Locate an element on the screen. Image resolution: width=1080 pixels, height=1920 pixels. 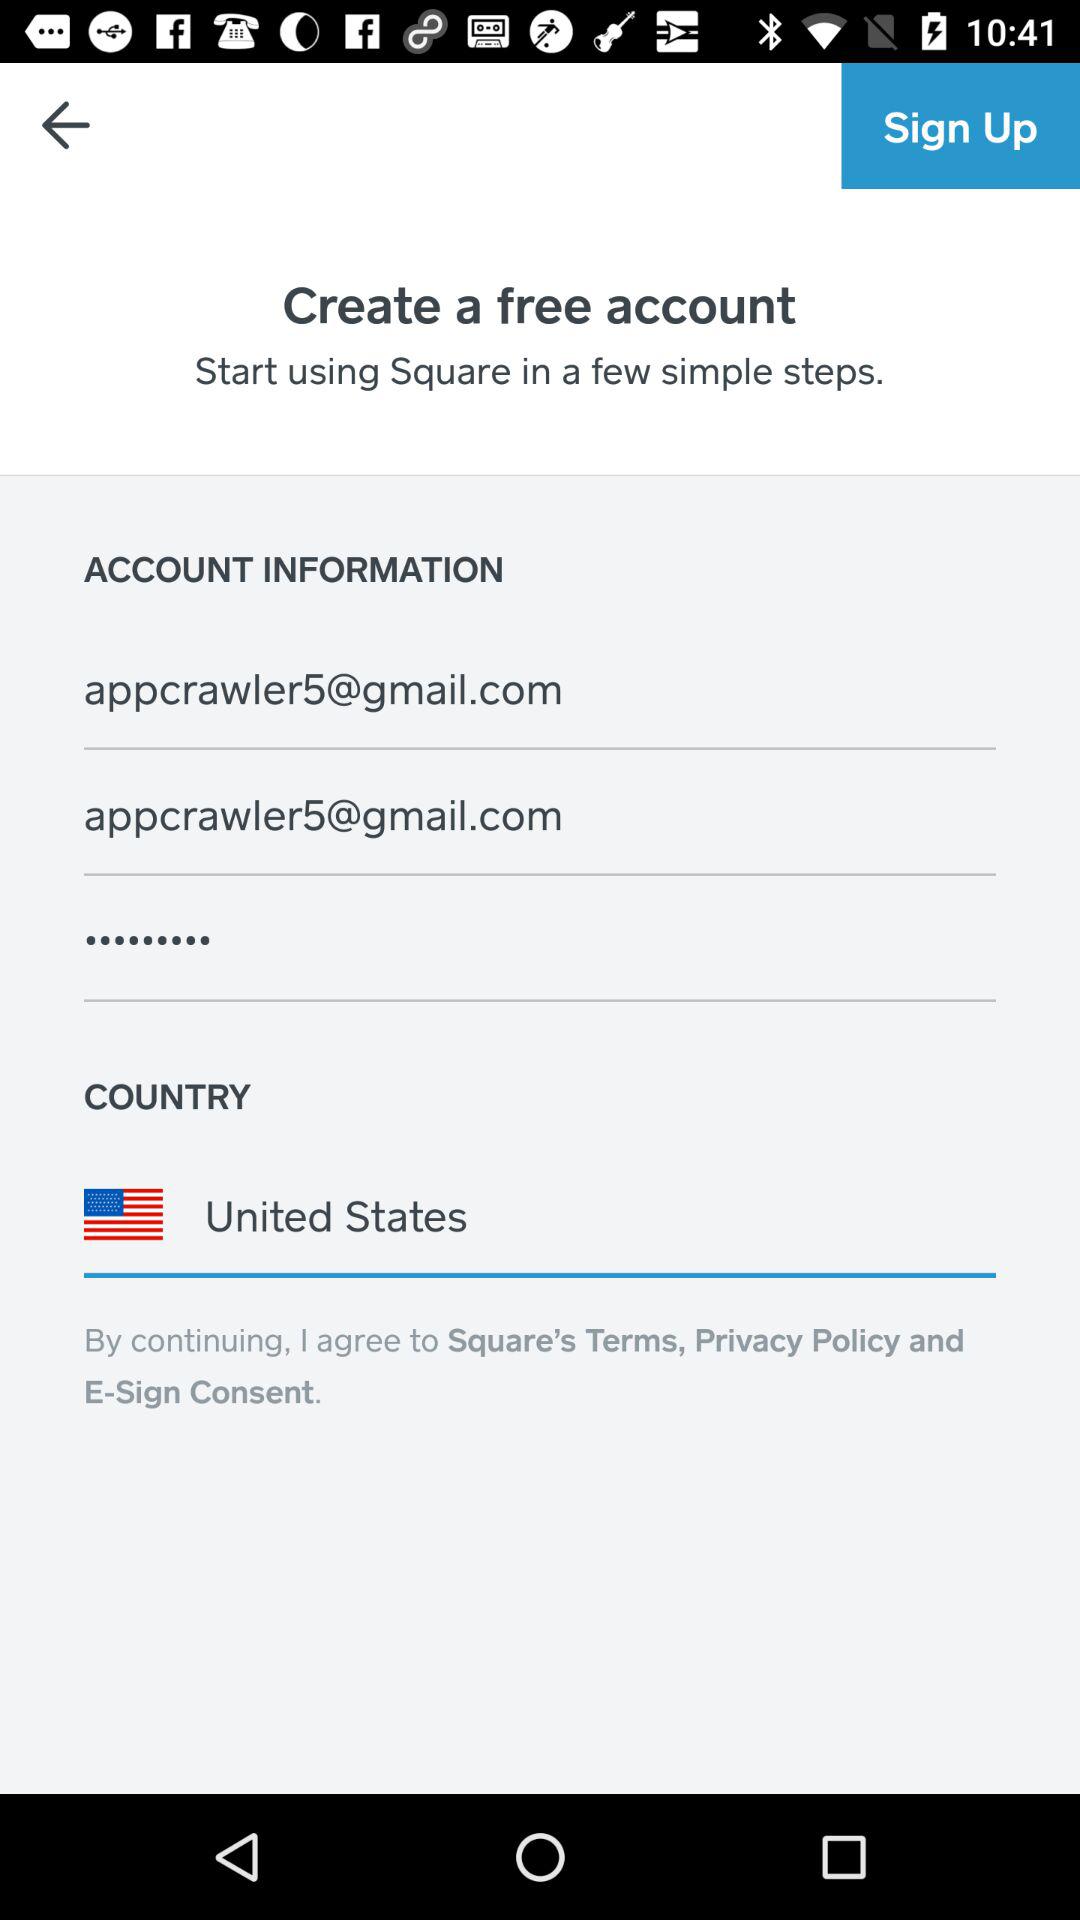
select icon below the united states icon is located at coordinates (524, 1365).